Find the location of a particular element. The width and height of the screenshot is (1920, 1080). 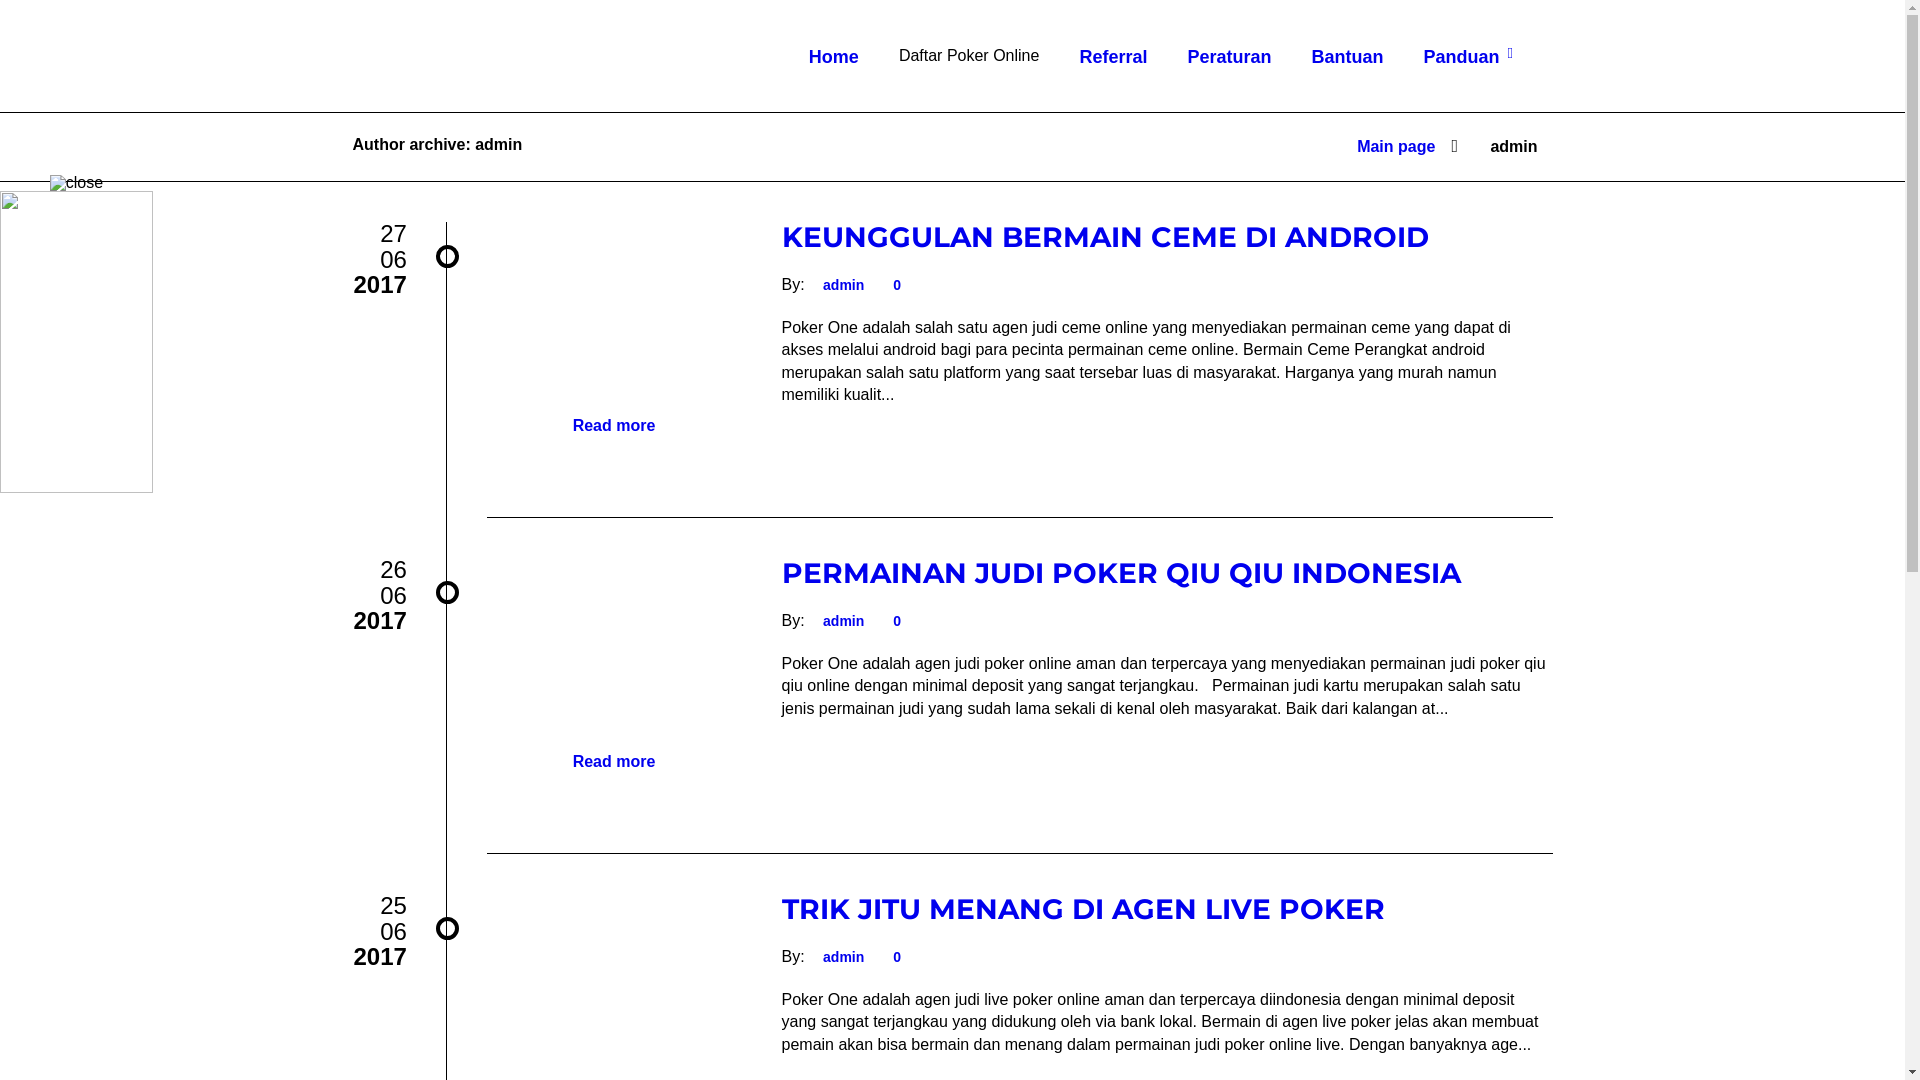

KEUNGGULAN BERMAIN CEME DI ANDROID is located at coordinates (1106, 237).